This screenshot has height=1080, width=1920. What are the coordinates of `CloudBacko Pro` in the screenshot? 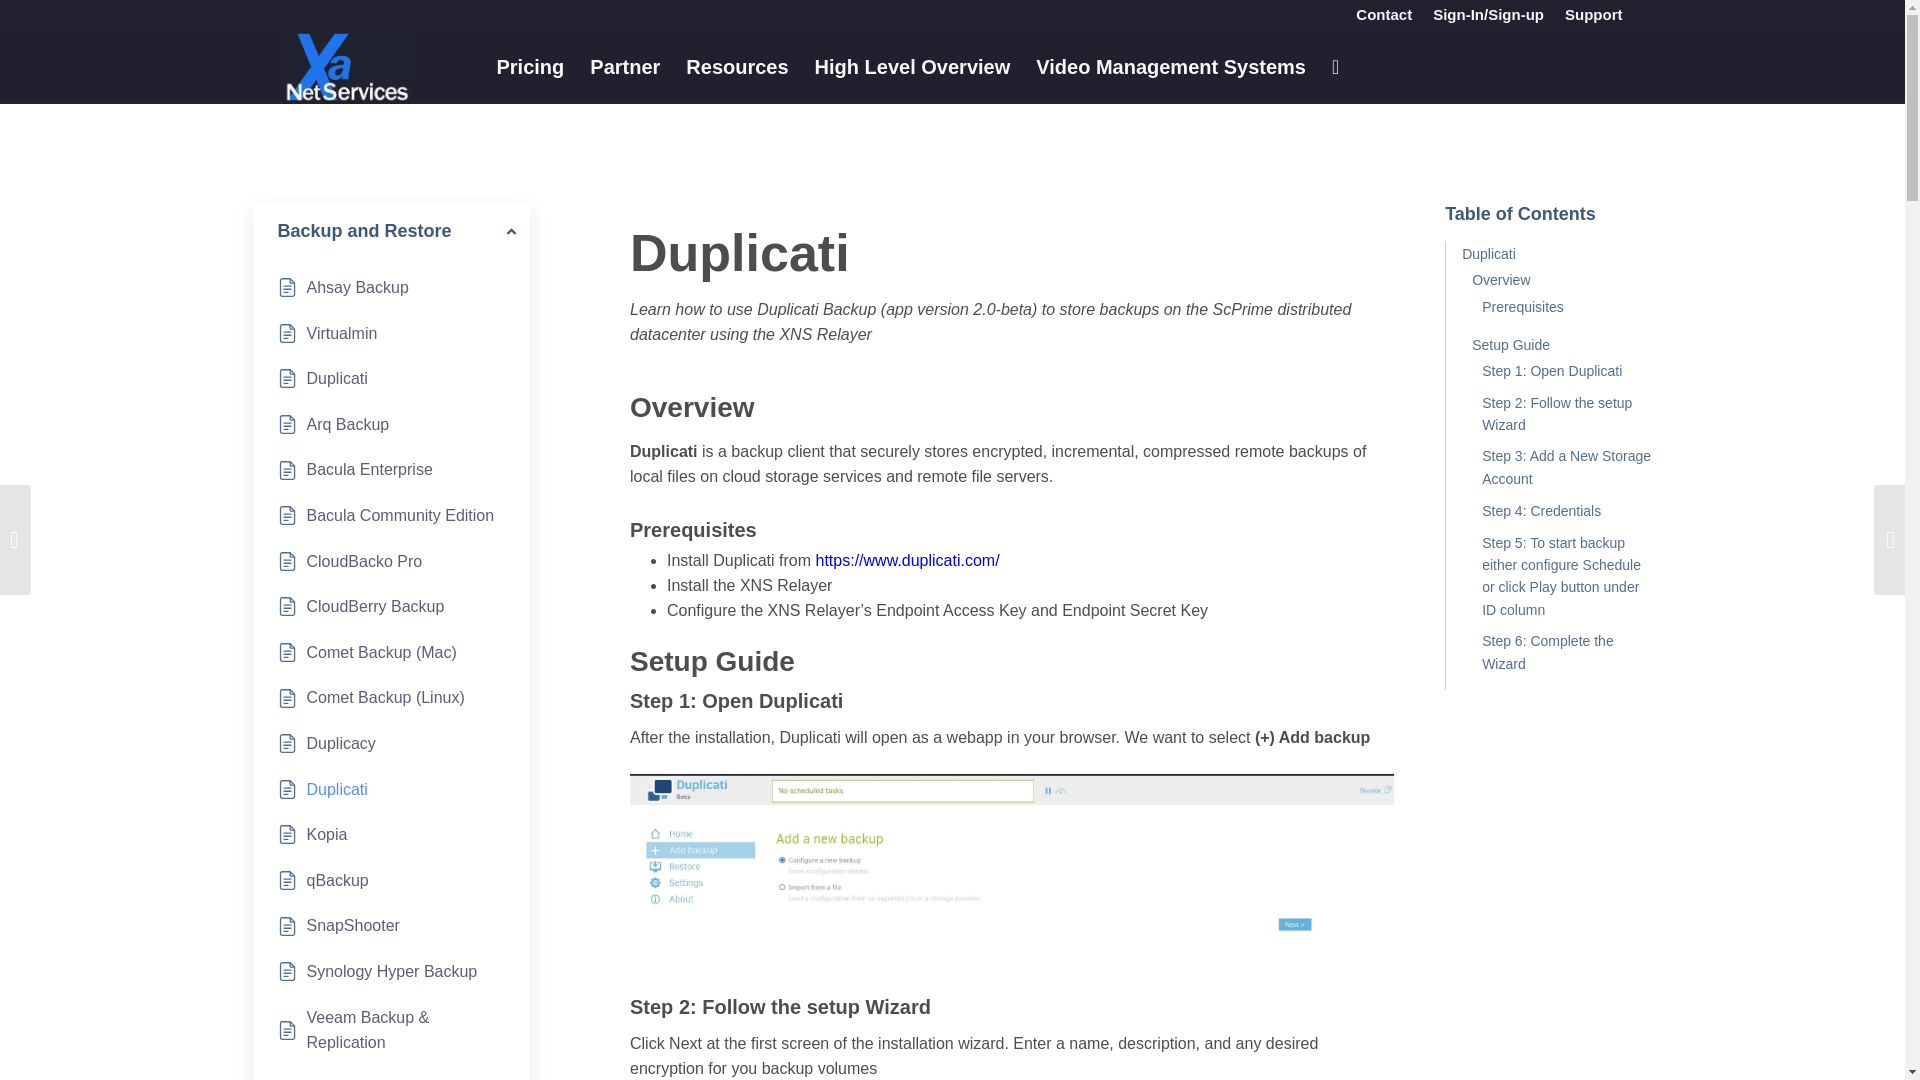 It's located at (364, 561).